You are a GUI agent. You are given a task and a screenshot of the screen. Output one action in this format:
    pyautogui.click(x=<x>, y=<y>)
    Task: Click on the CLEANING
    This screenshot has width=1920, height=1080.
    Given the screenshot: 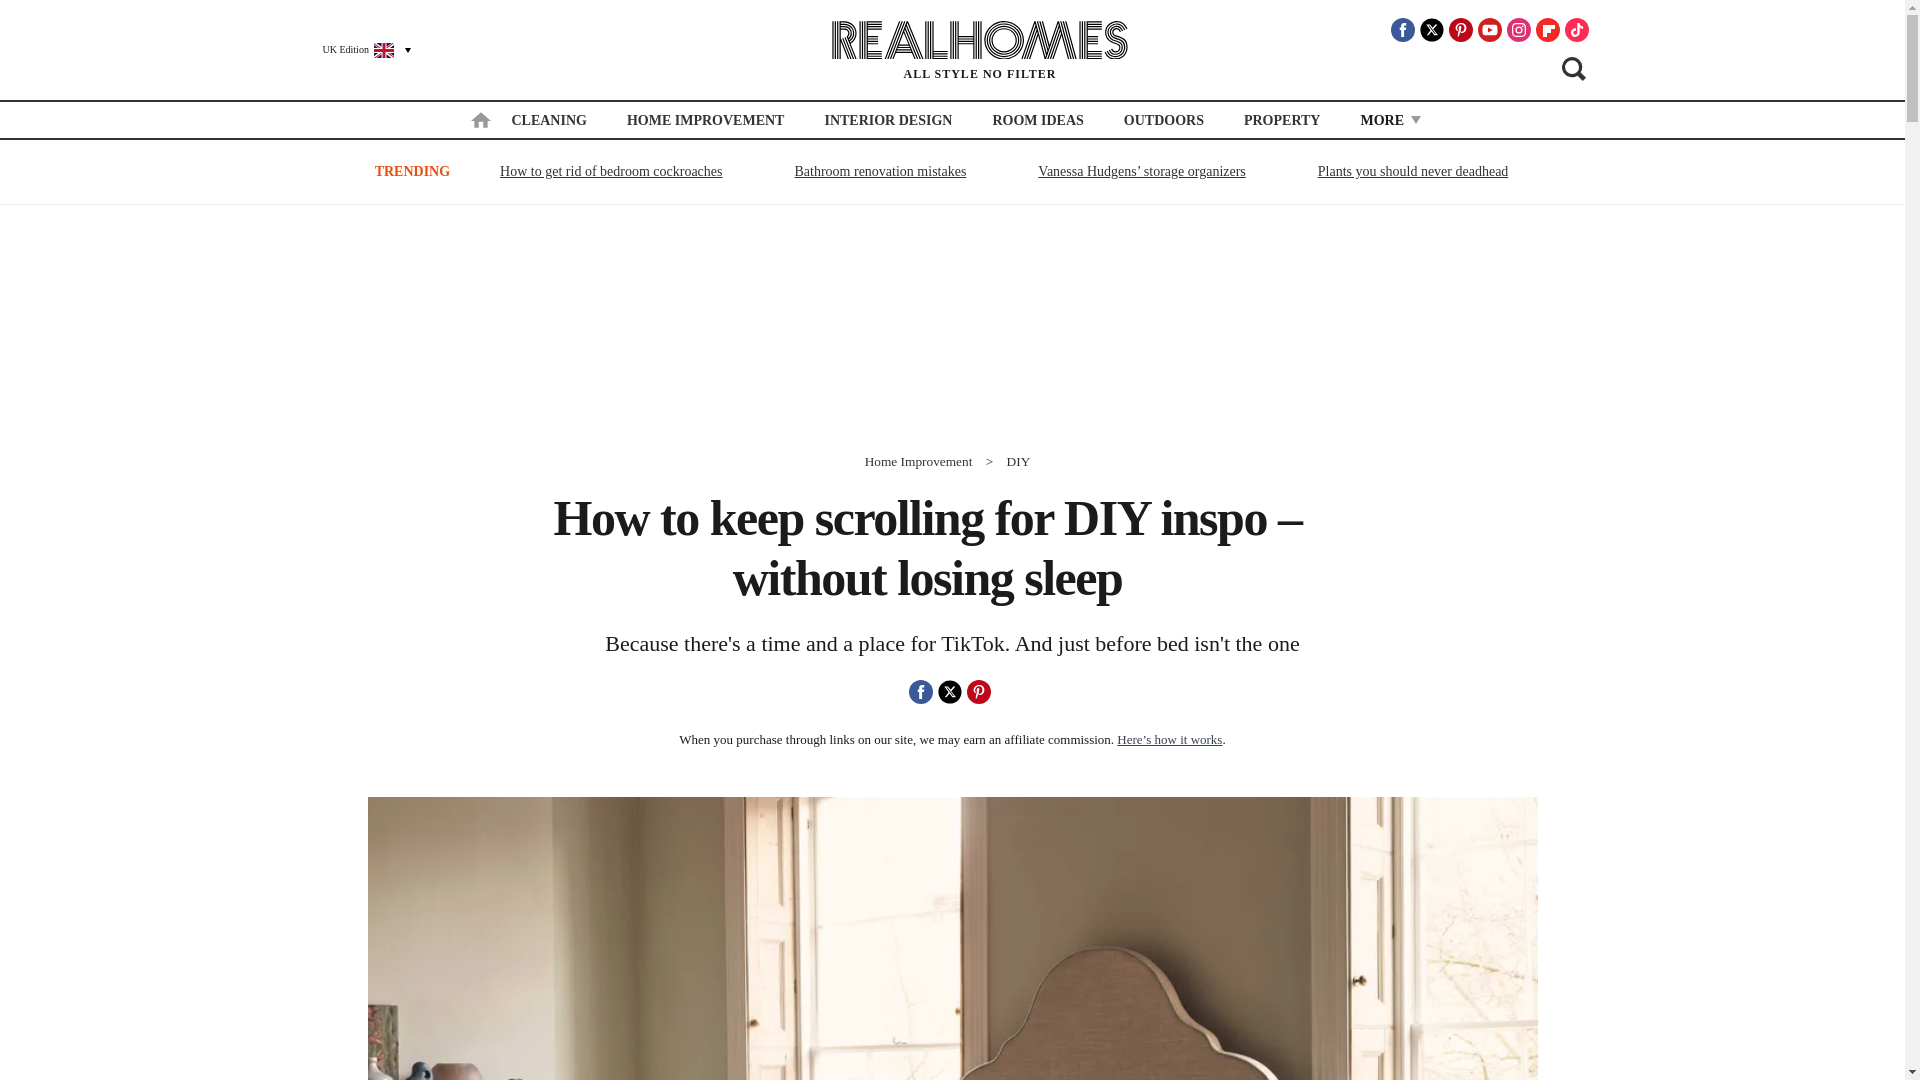 What is the action you would take?
    pyautogui.click(x=548, y=120)
    